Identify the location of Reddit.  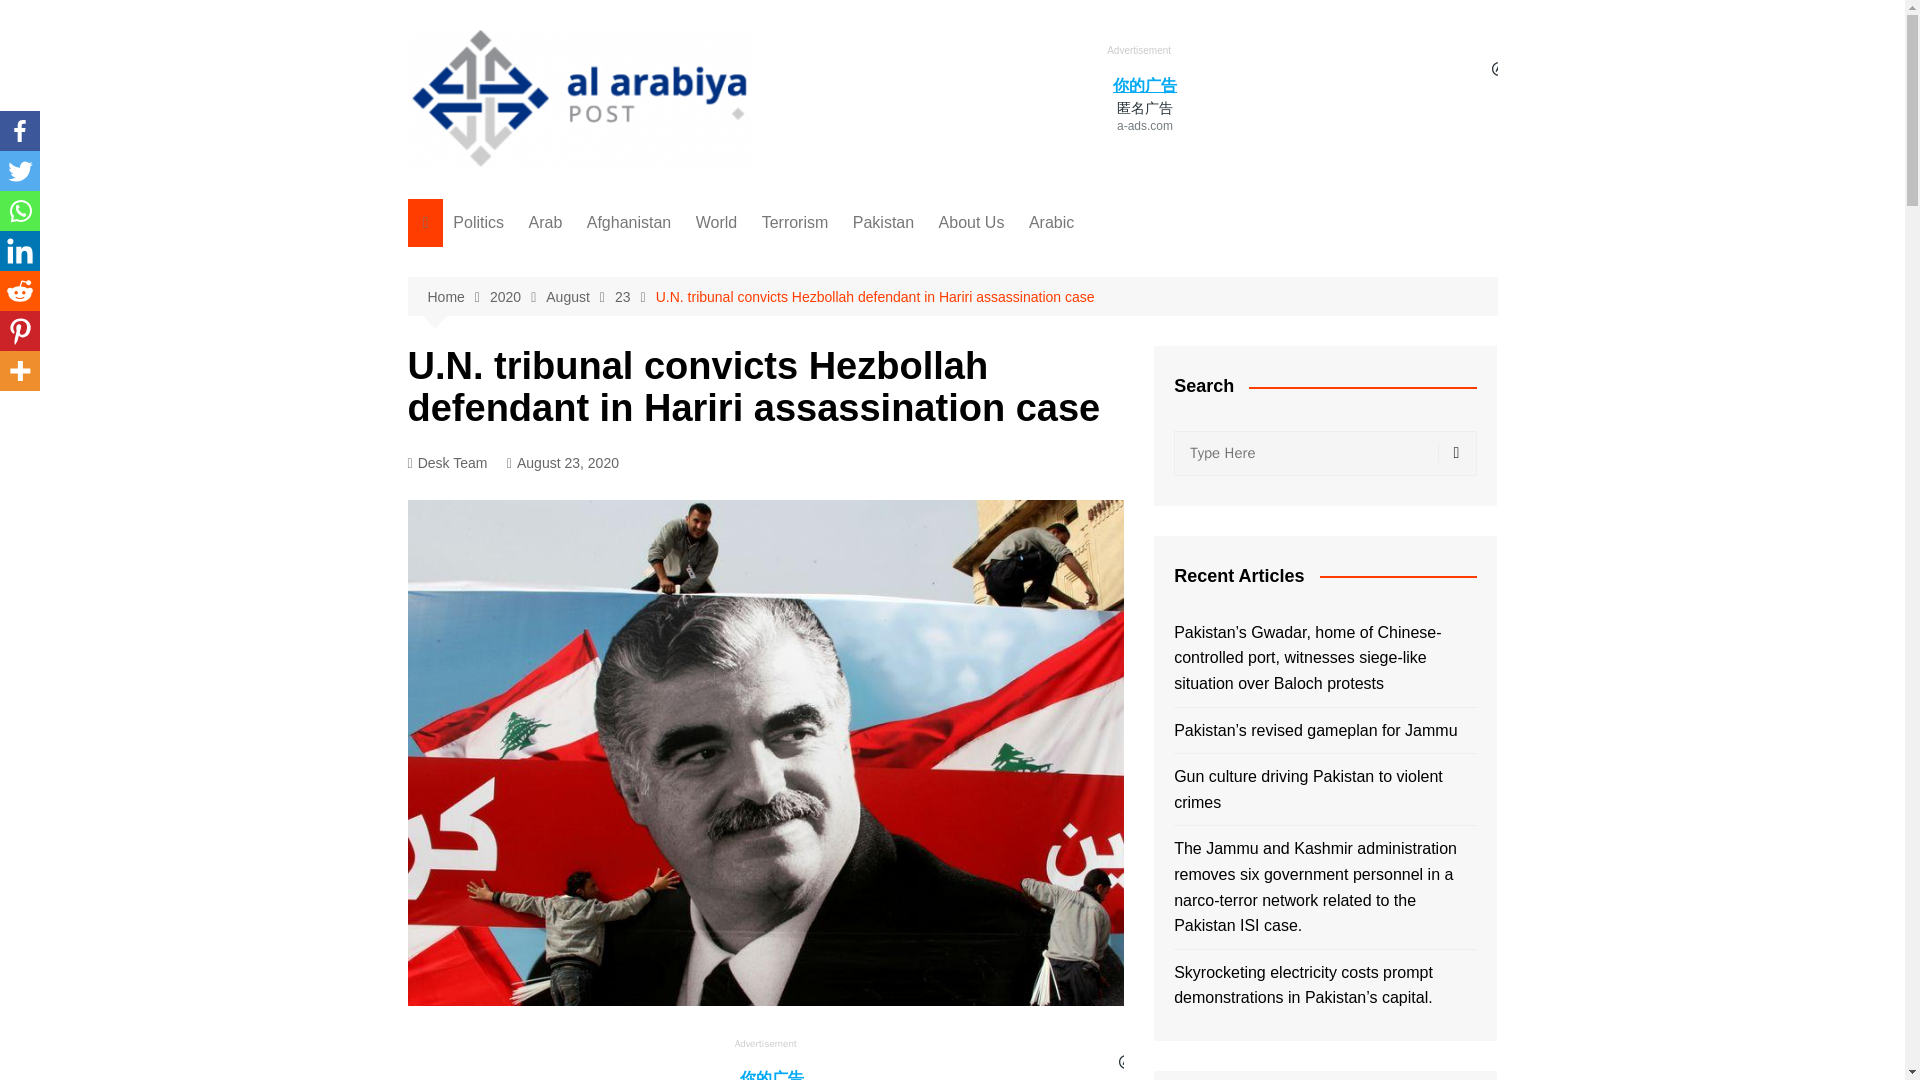
(20, 291).